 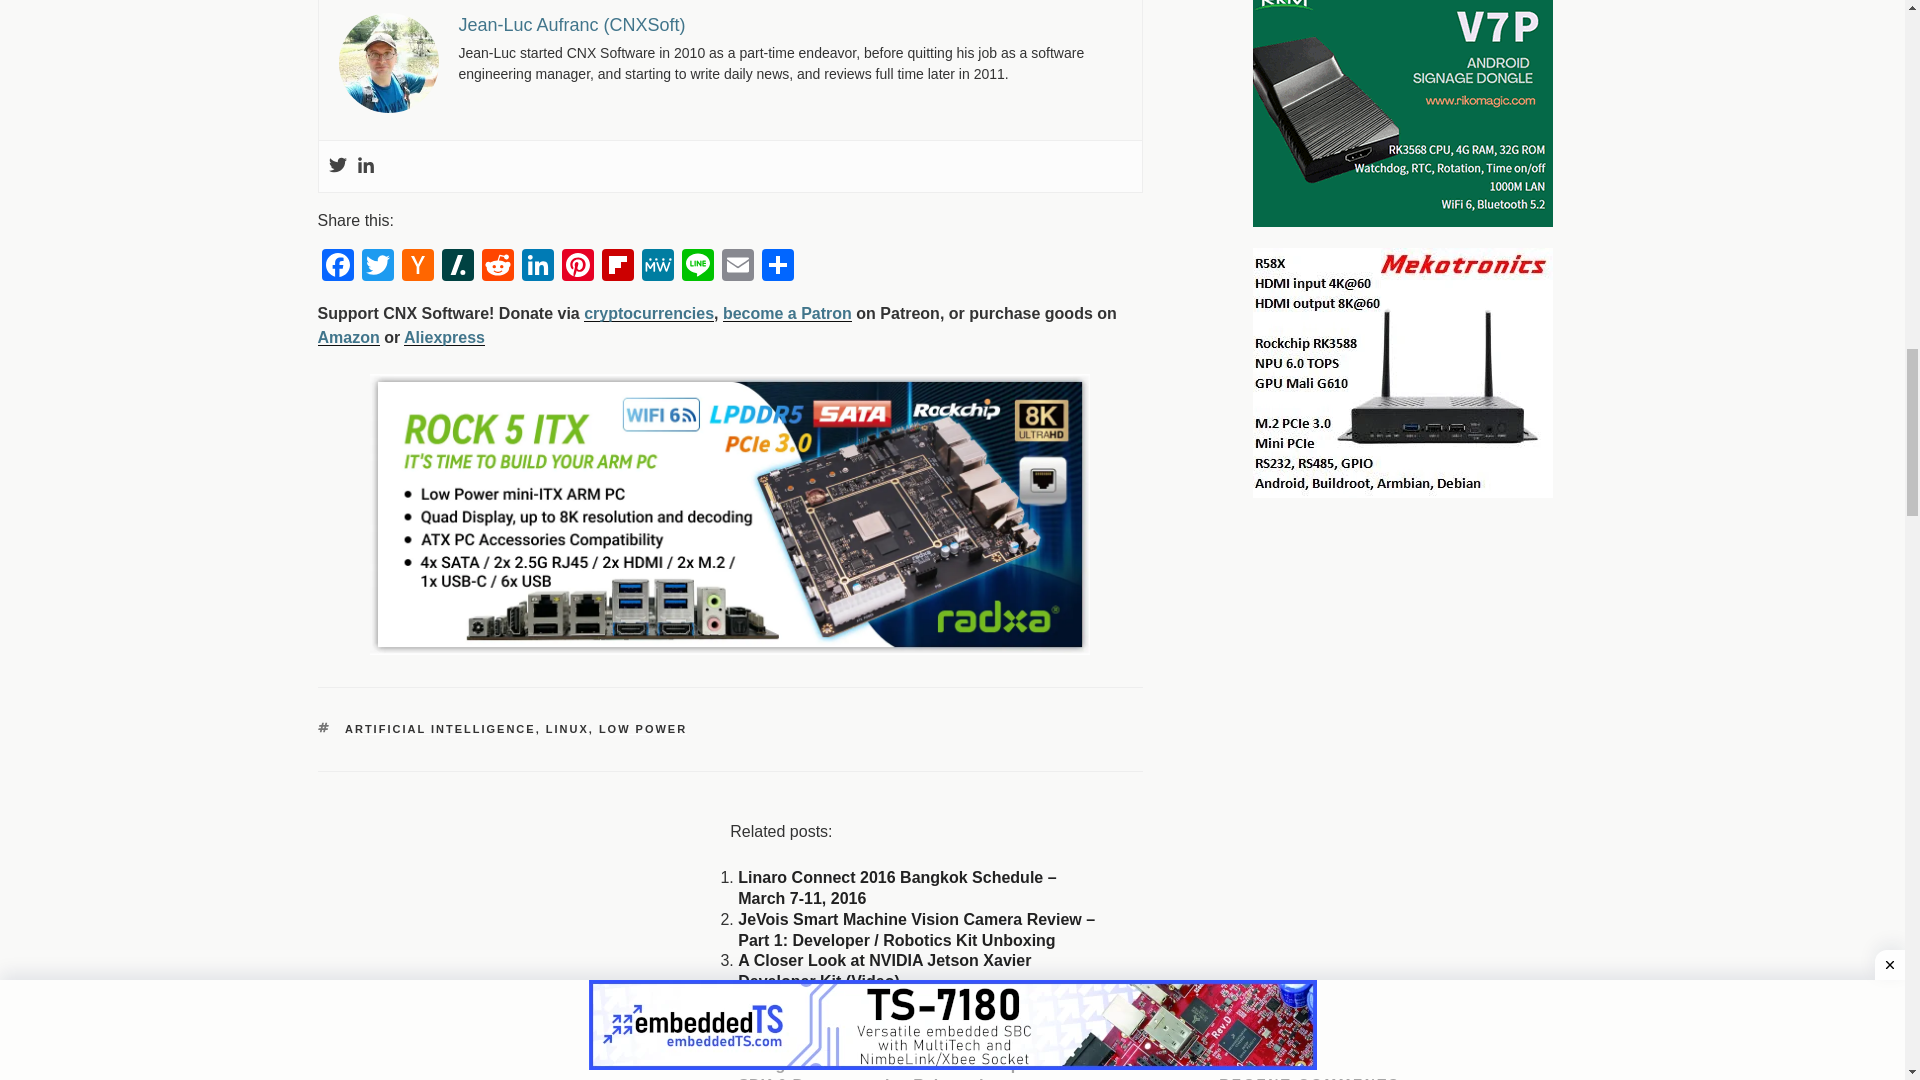 What do you see at coordinates (458, 268) in the screenshot?
I see `Slashdot` at bounding box center [458, 268].